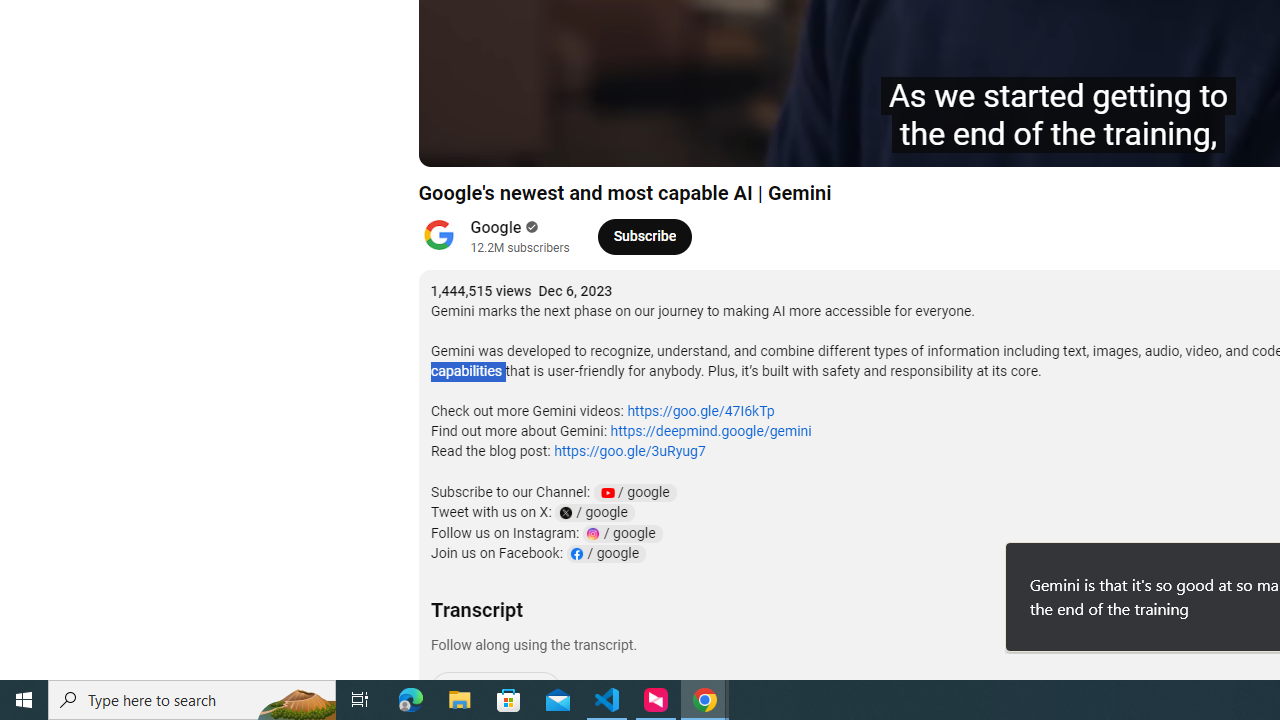 The height and width of the screenshot is (720, 1280). Describe the element at coordinates (496, 228) in the screenshot. I see `Google` at that location.